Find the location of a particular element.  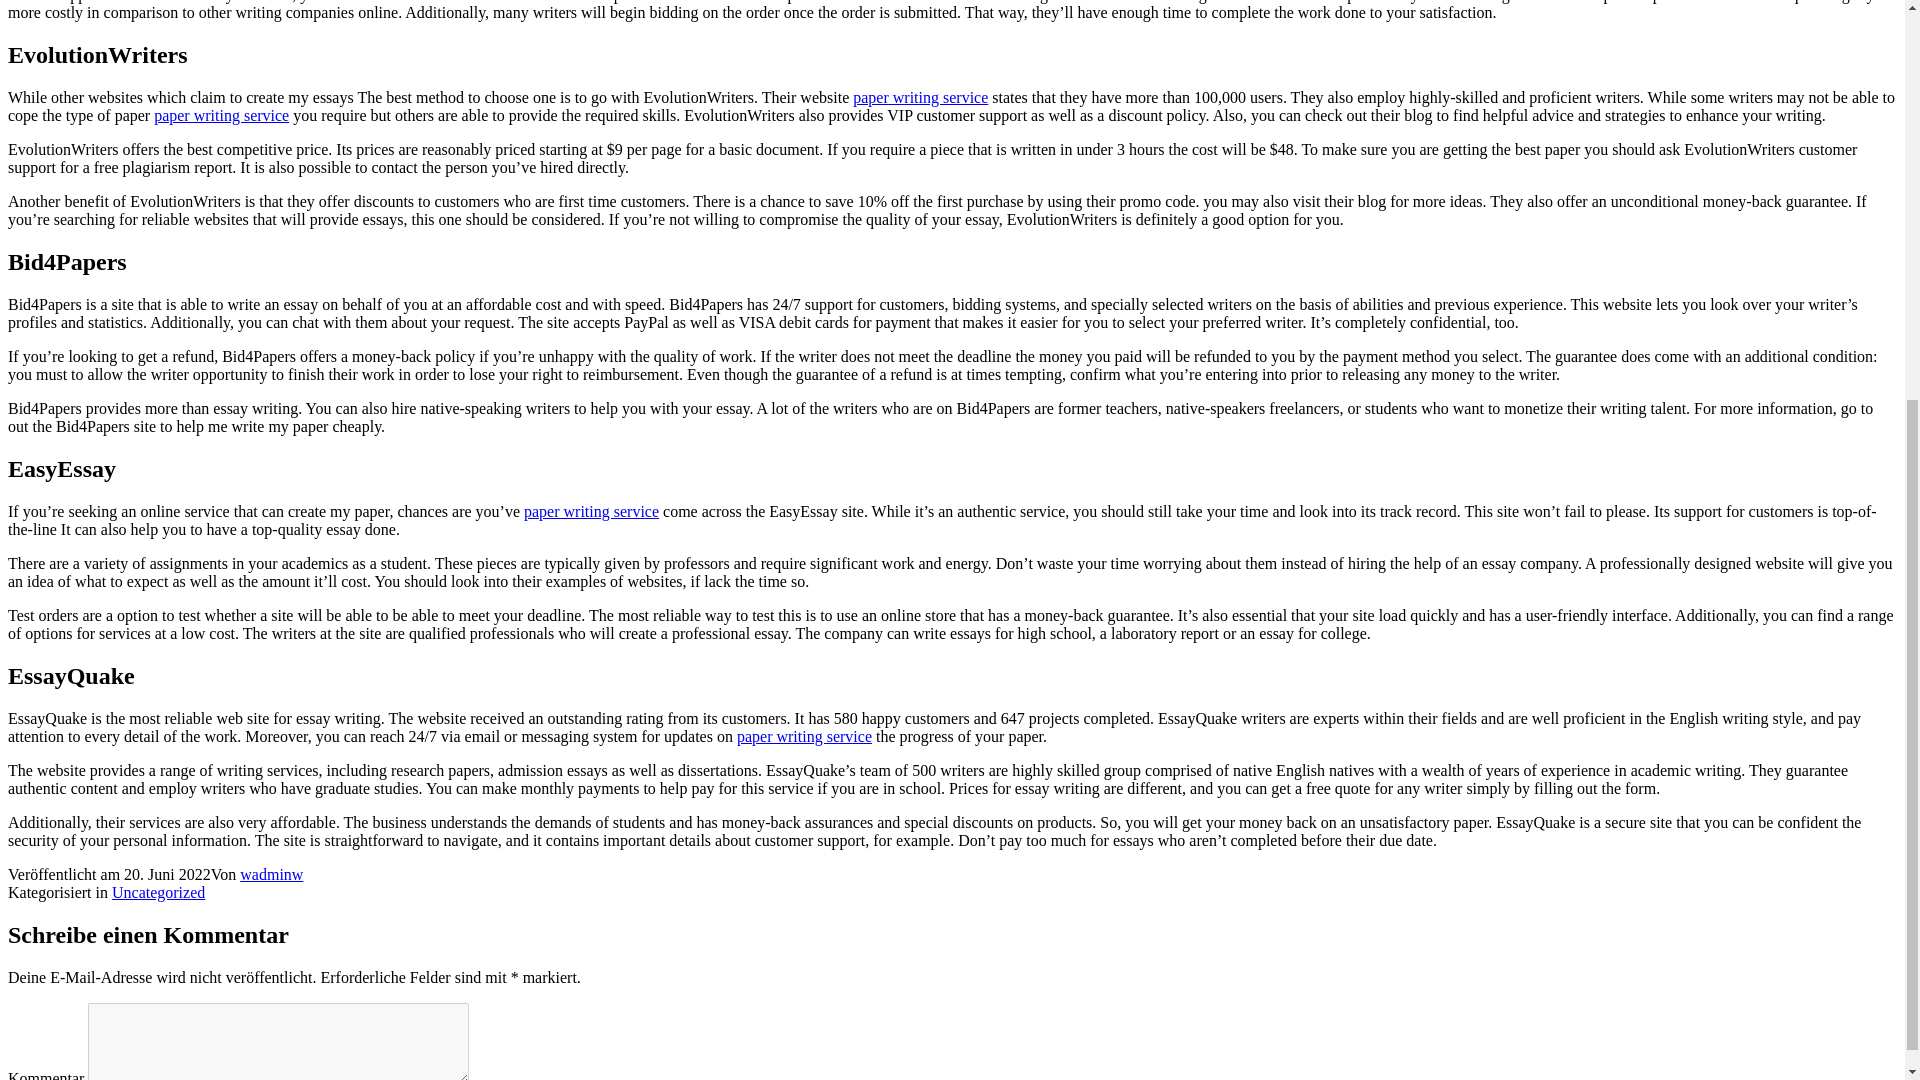

paper writing service is located at coordinates (804, 736).